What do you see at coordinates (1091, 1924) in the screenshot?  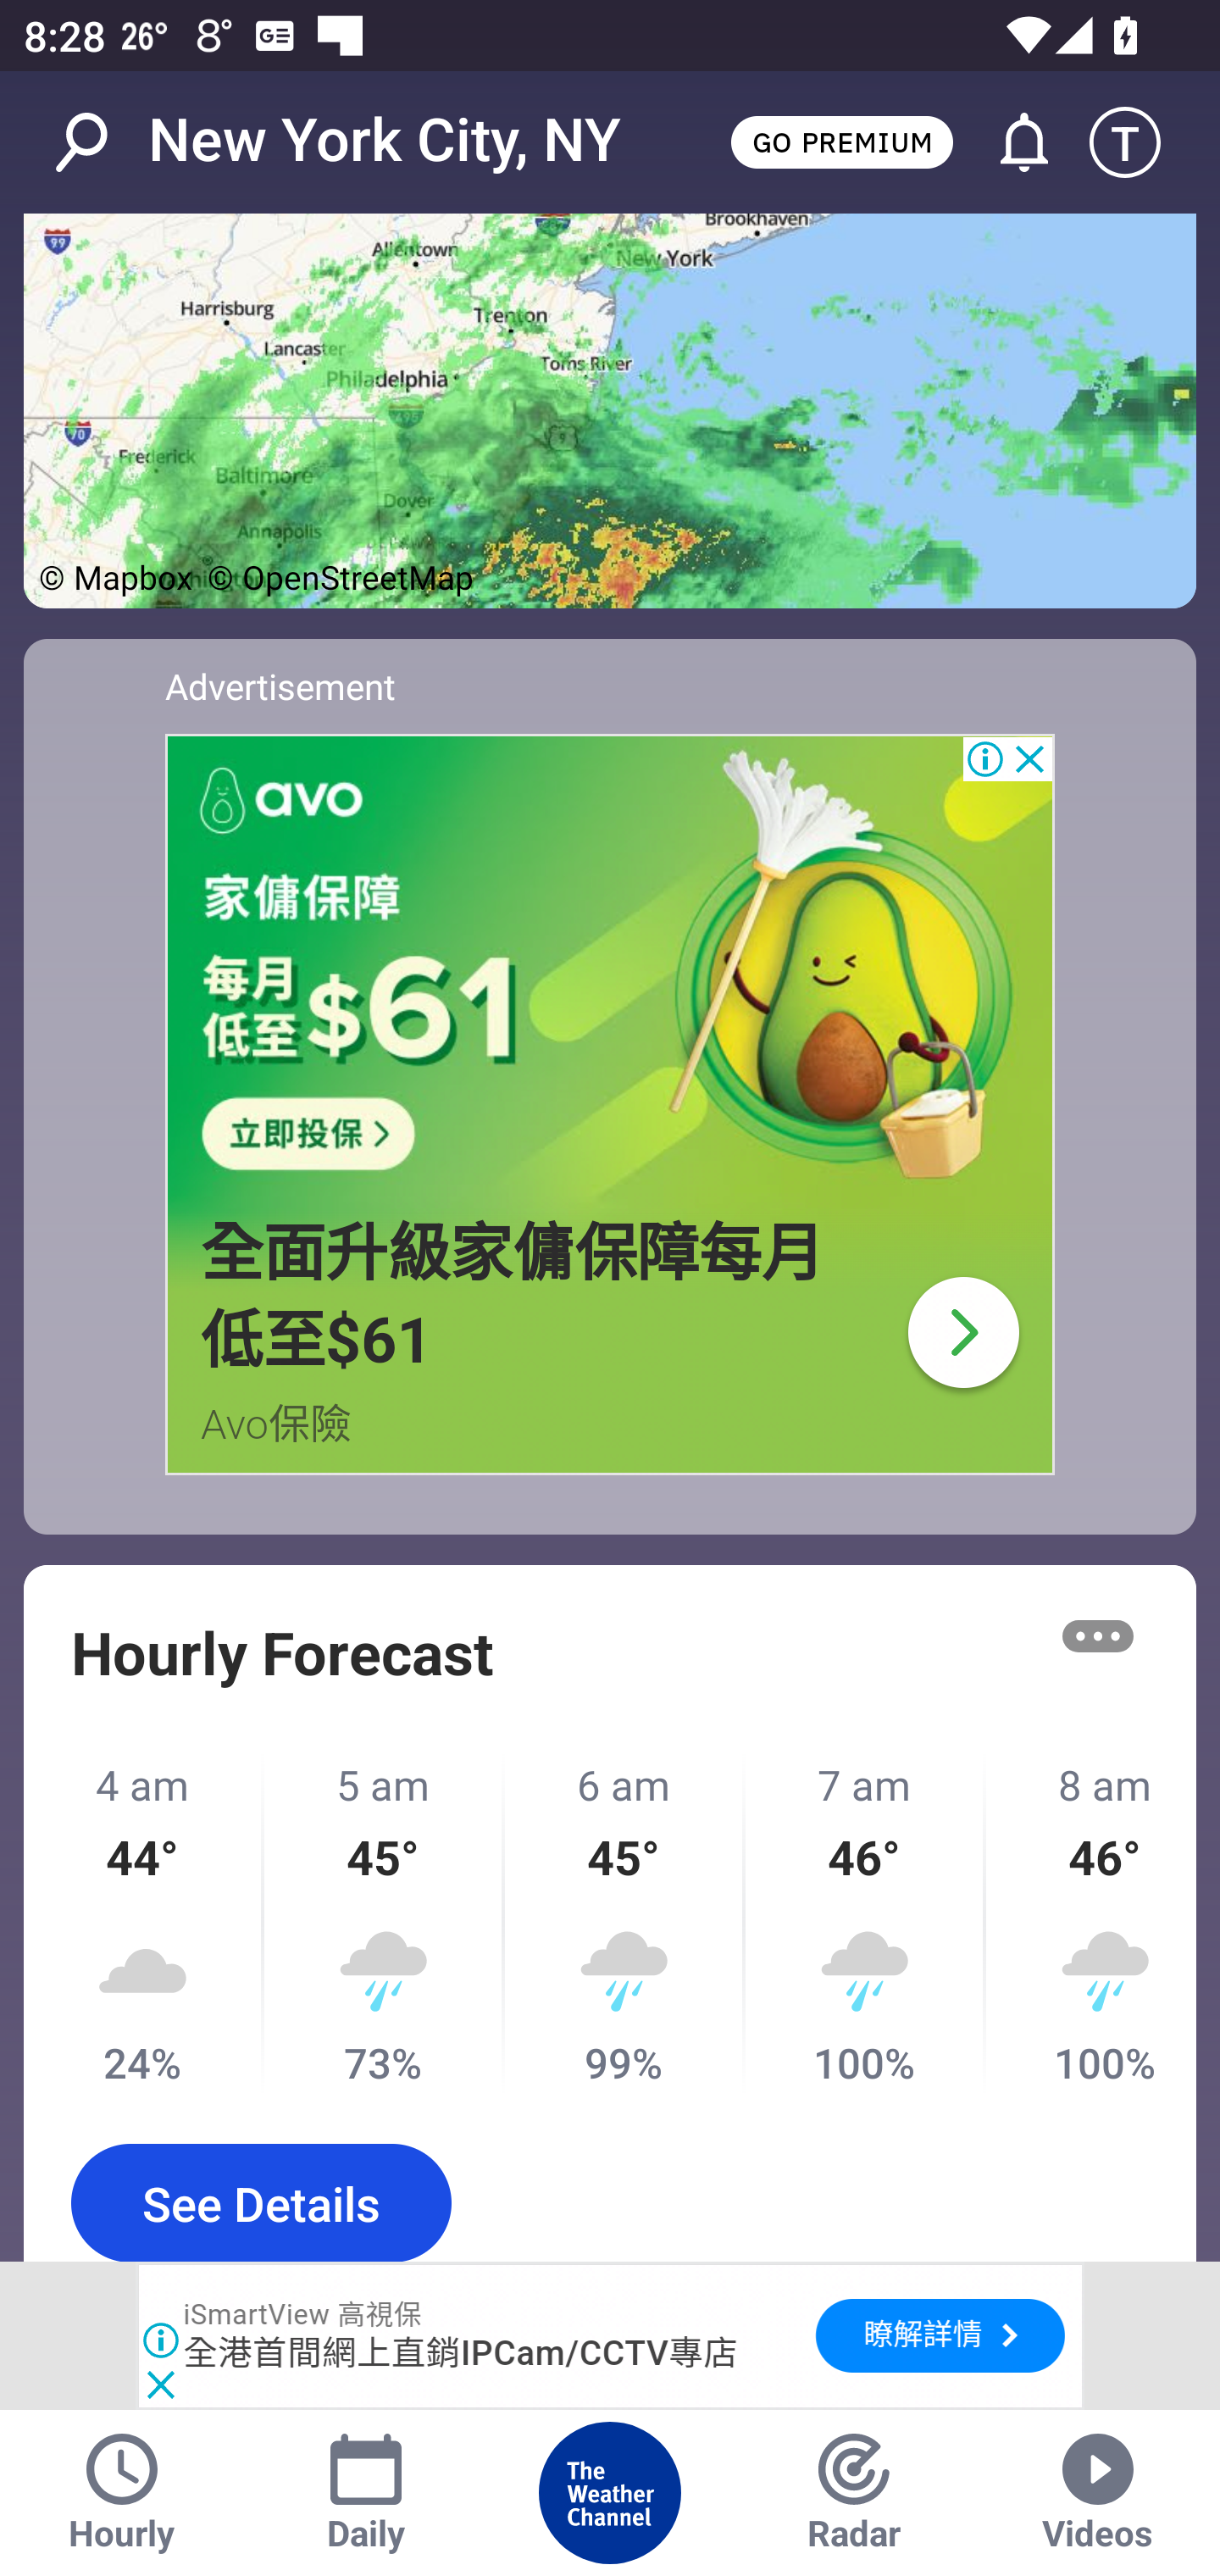 I see `8 am 46° 100%` at bounding box center [1091, 1924].